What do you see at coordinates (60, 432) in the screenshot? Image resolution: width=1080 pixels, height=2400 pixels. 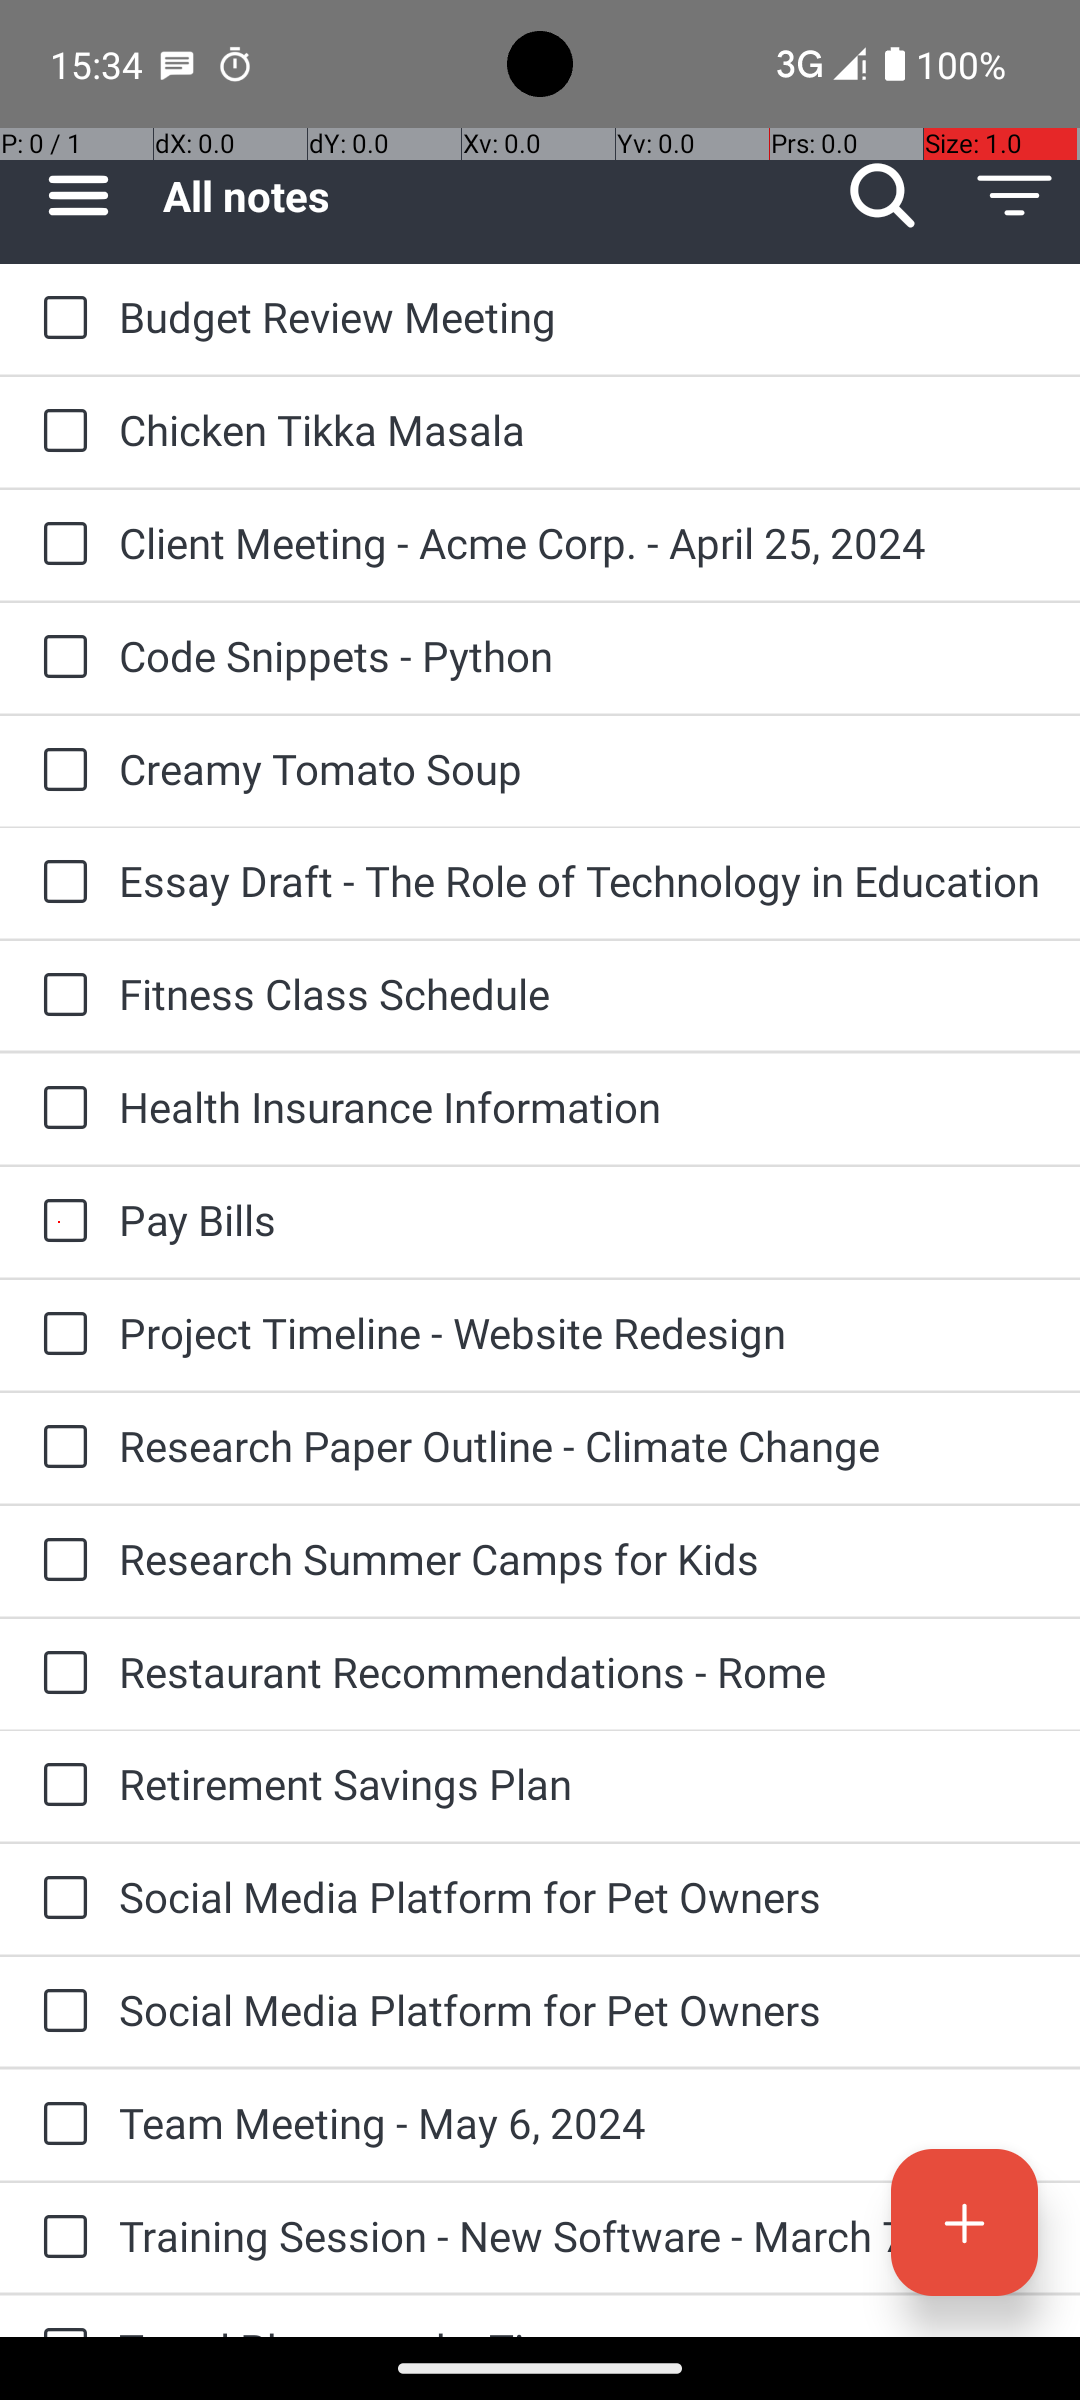 I see `to-do: Chicken Tikka Masala` at bounding box center [60, 432].